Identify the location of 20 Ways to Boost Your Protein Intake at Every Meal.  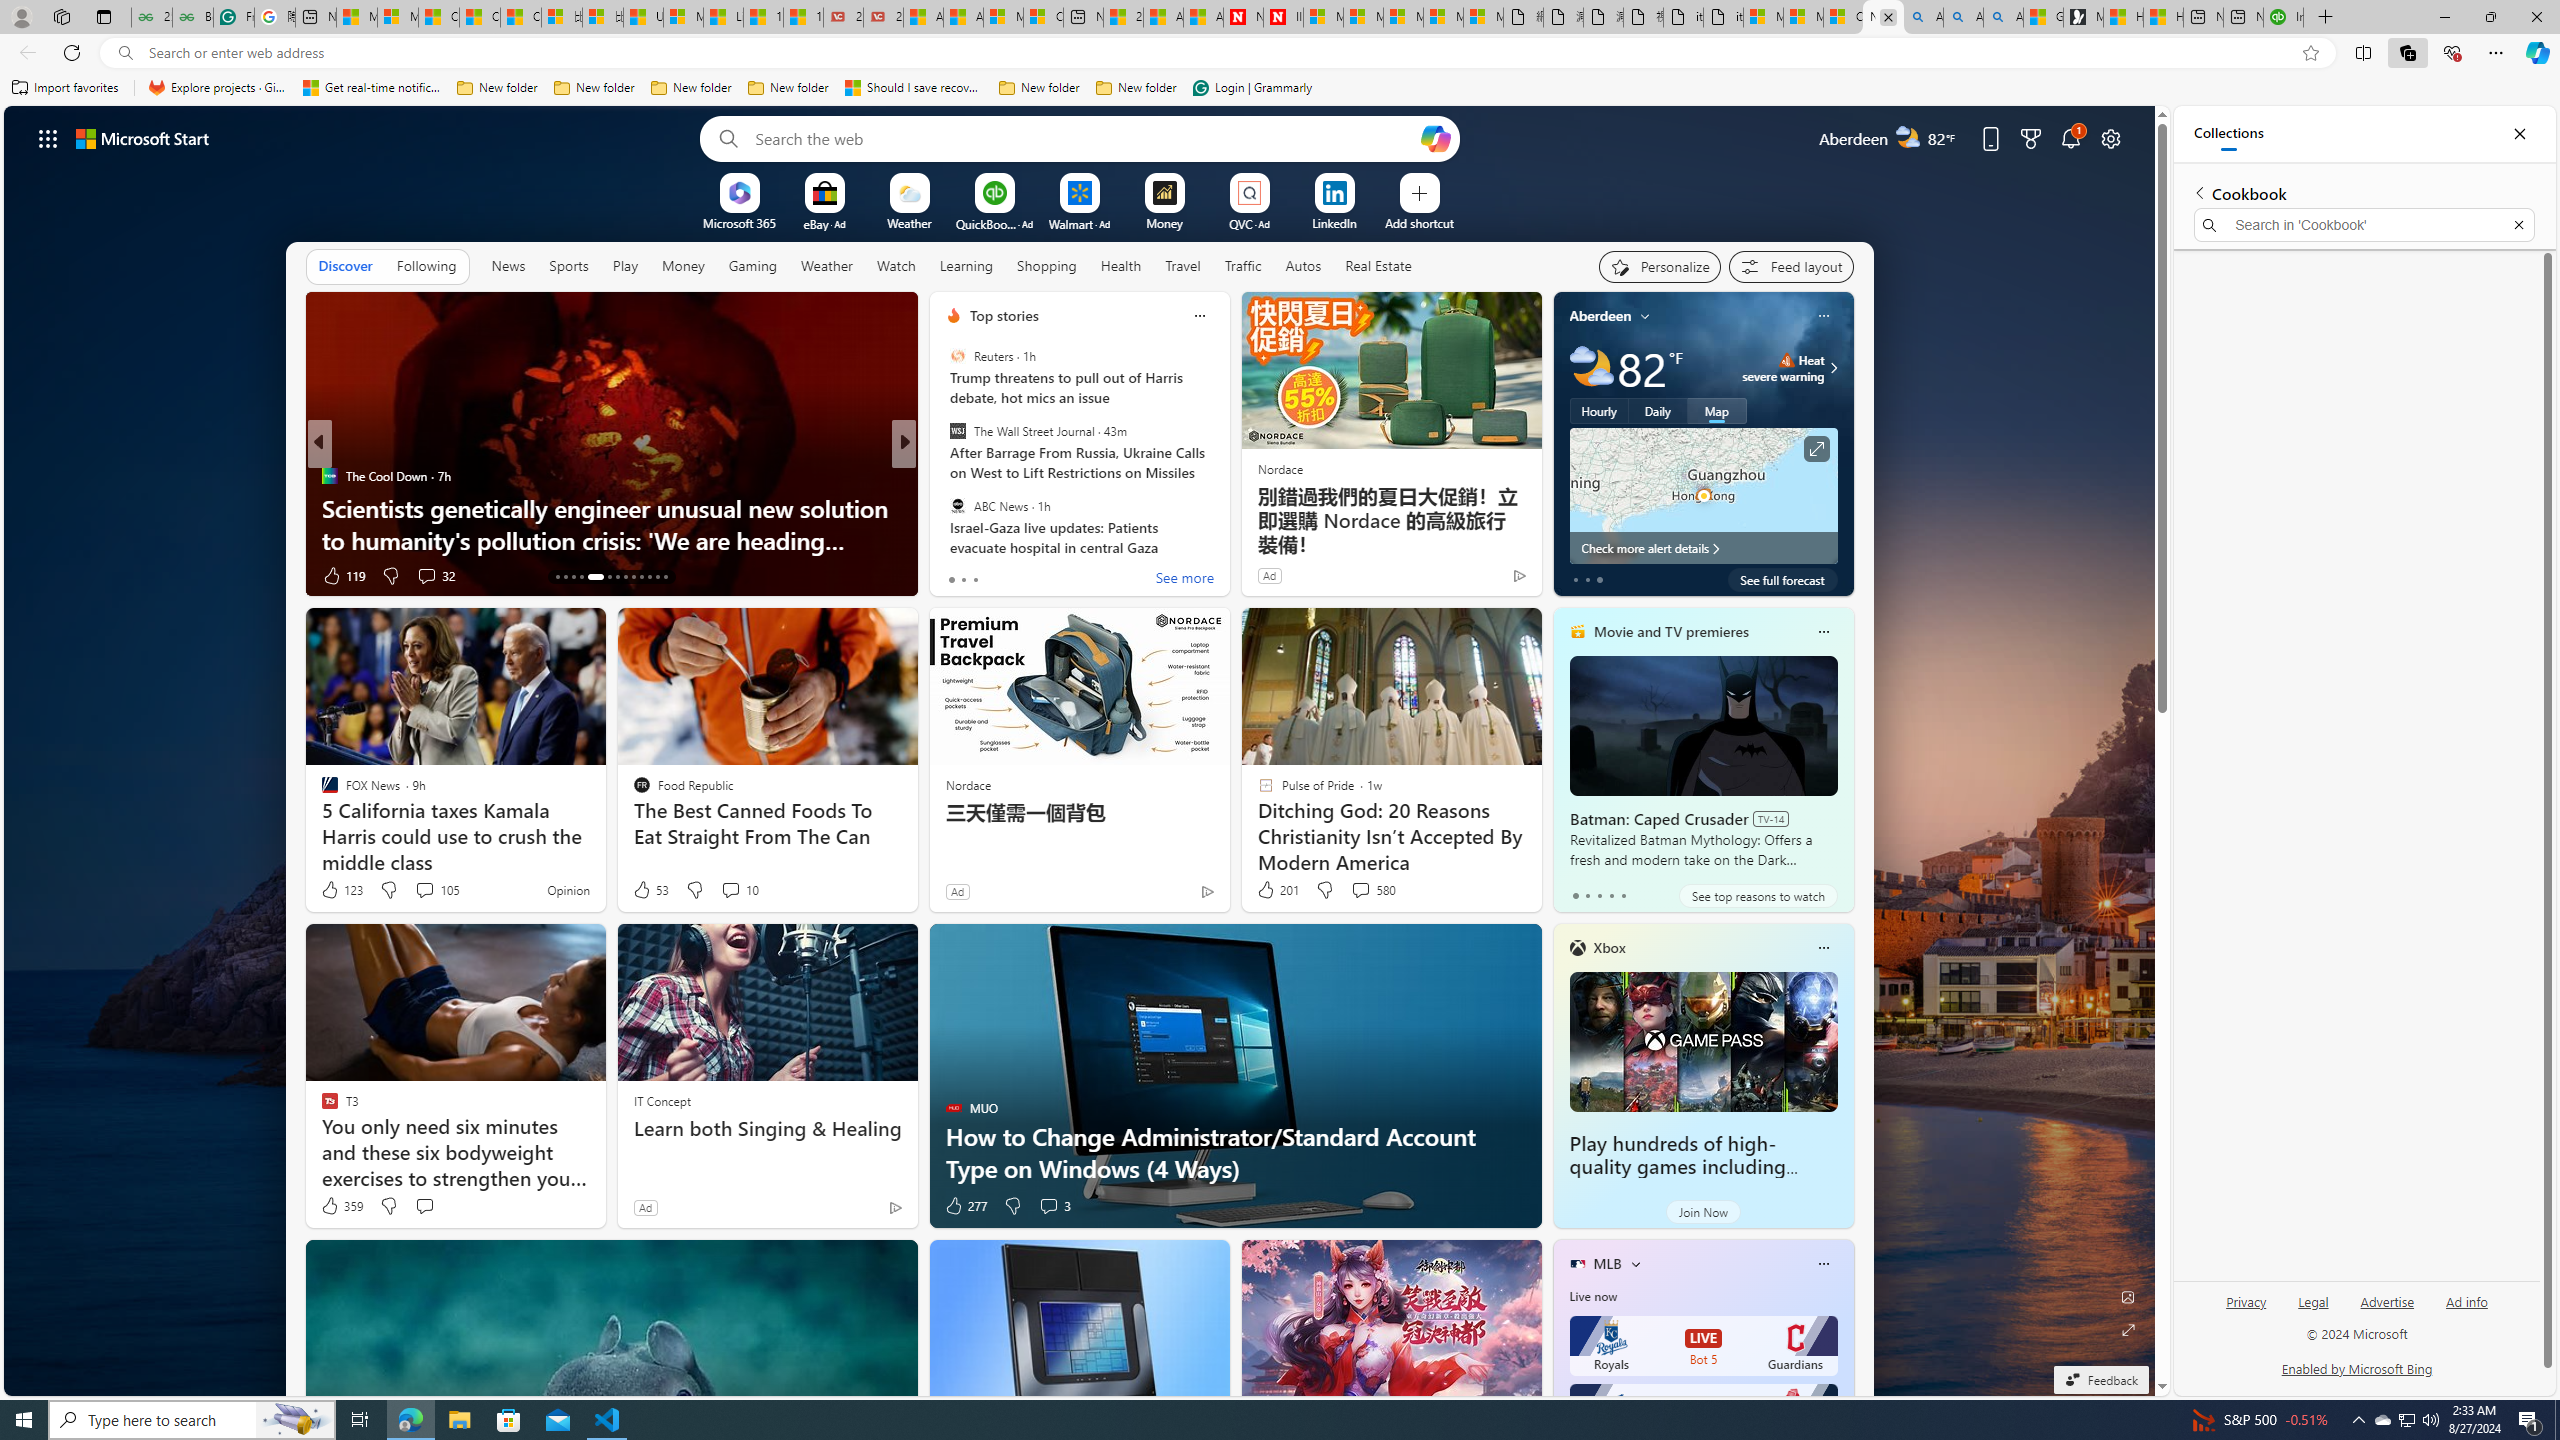
(1124, 17).